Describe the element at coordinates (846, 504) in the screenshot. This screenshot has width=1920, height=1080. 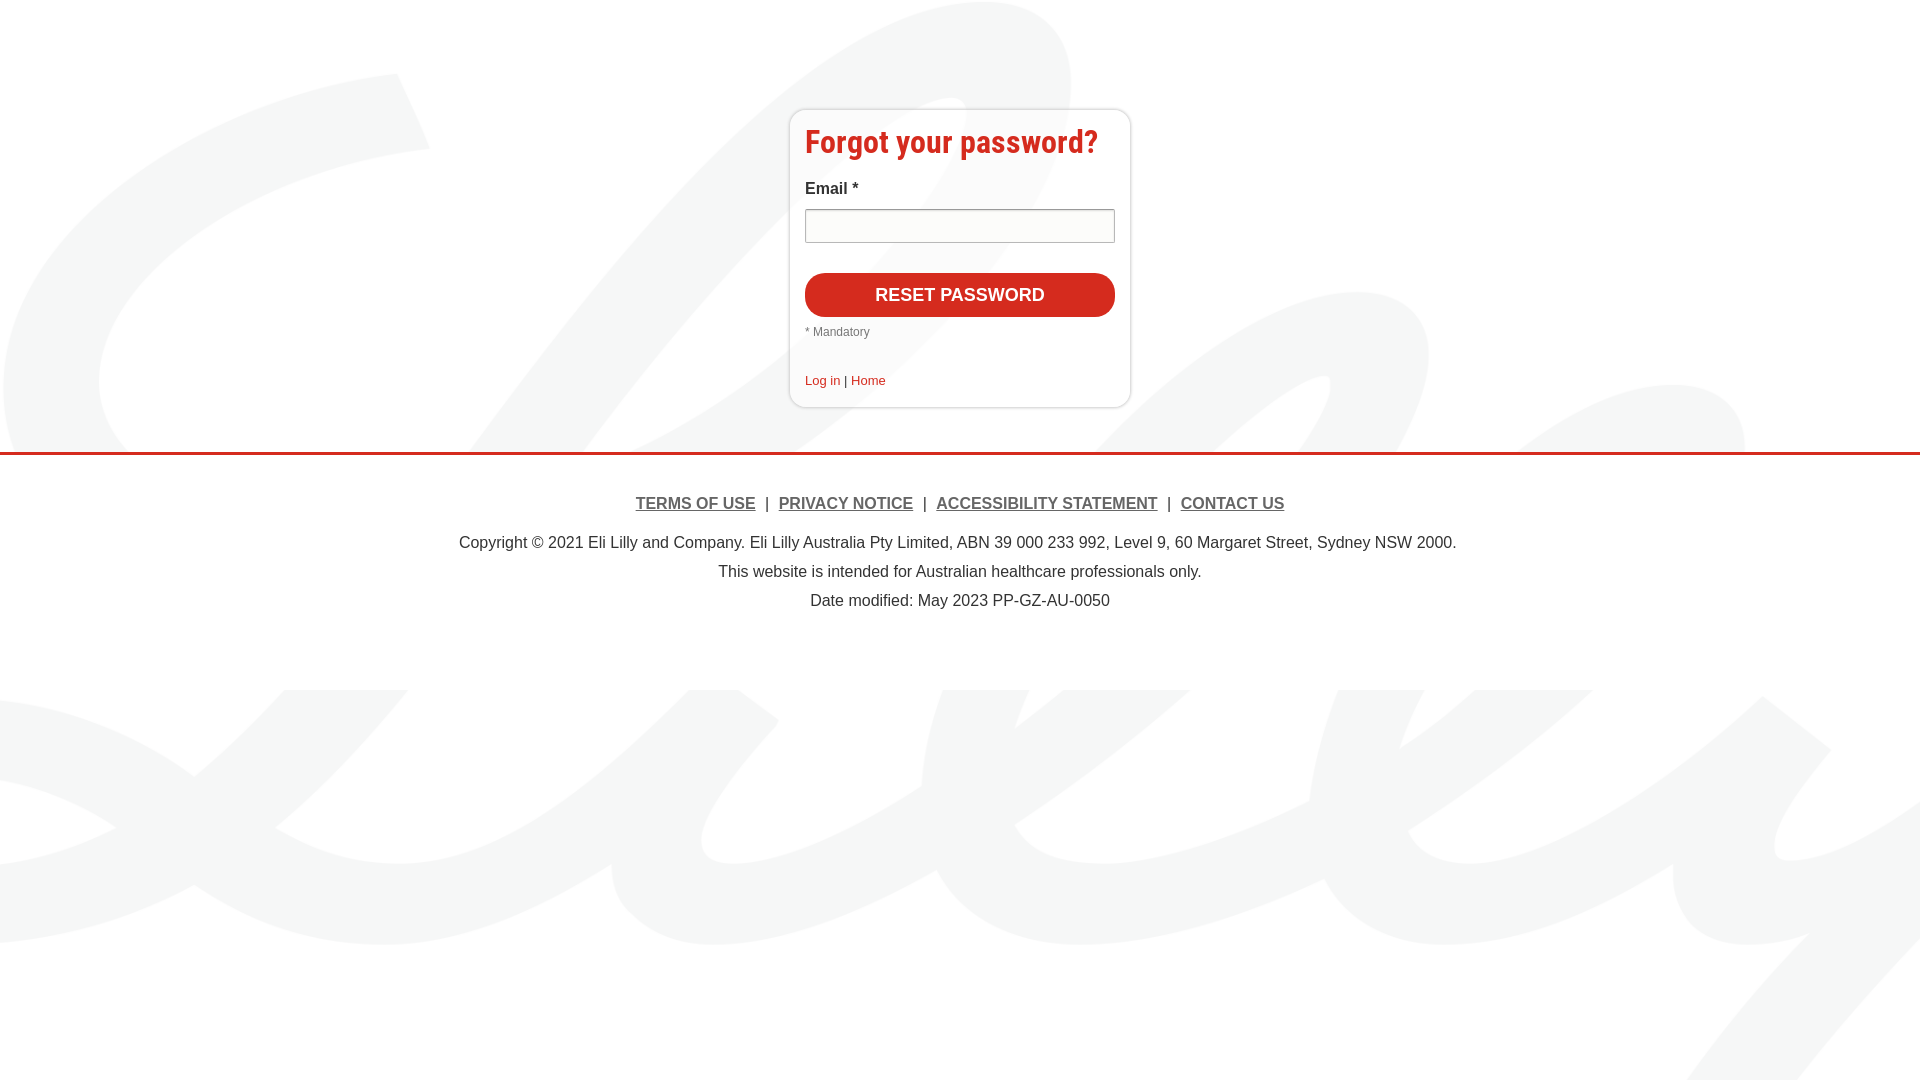
I see `PRIVACY NOTICE` at that location.